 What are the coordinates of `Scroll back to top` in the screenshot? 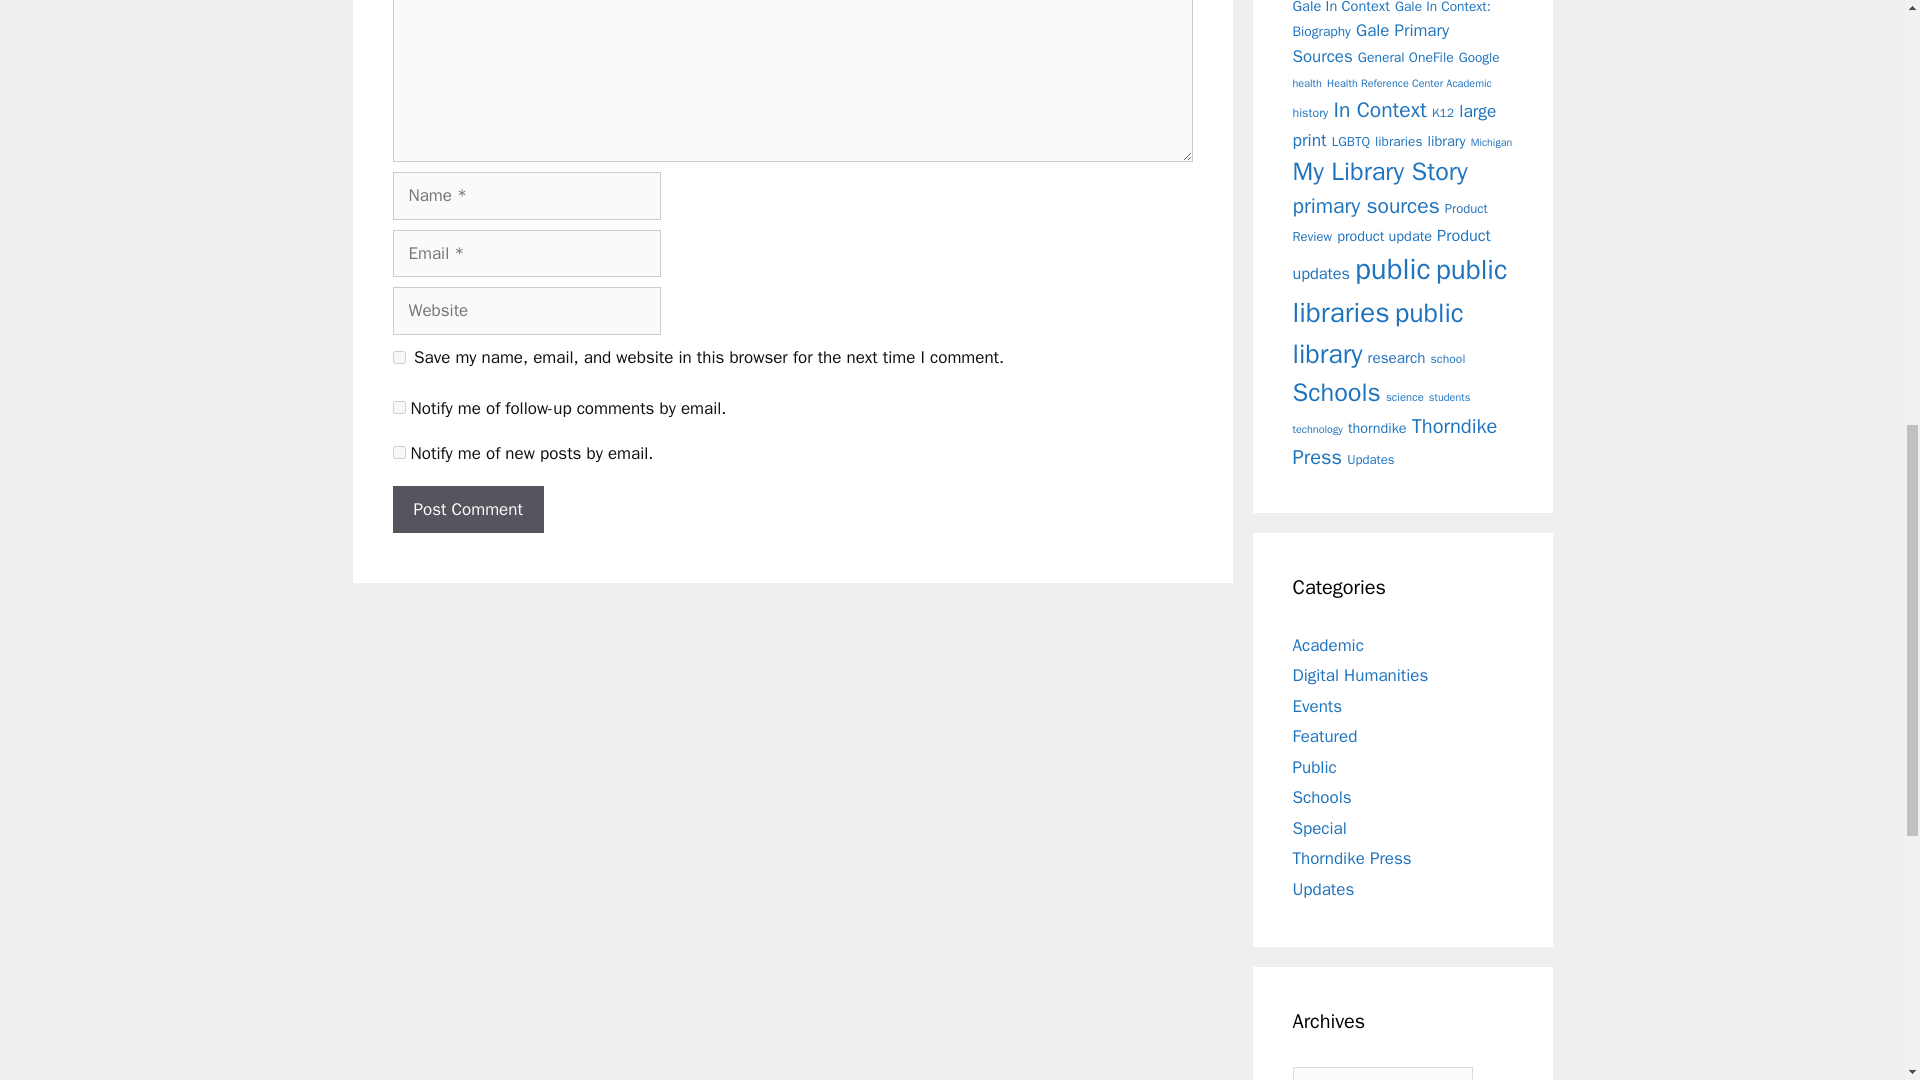 It's located at (1855, 949).